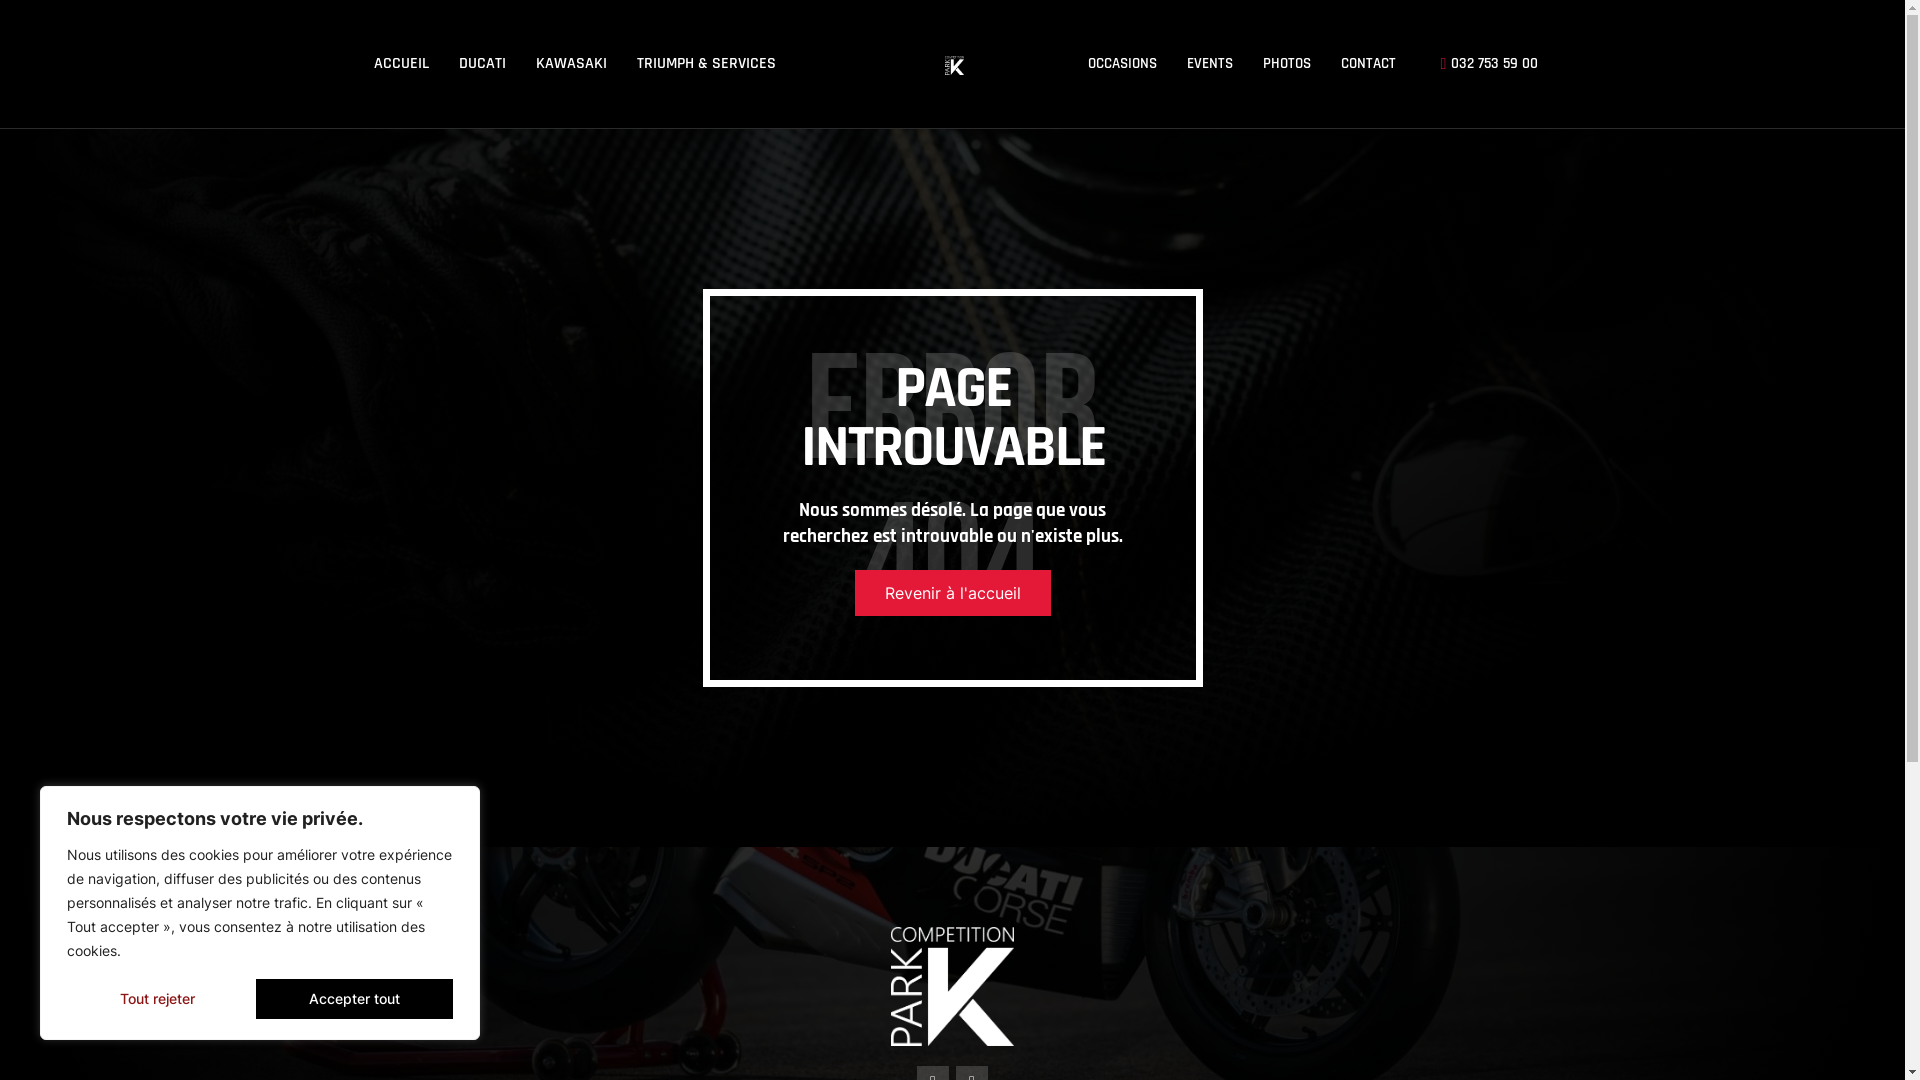  I want to click on Tout rejeter, so click(158, 999).